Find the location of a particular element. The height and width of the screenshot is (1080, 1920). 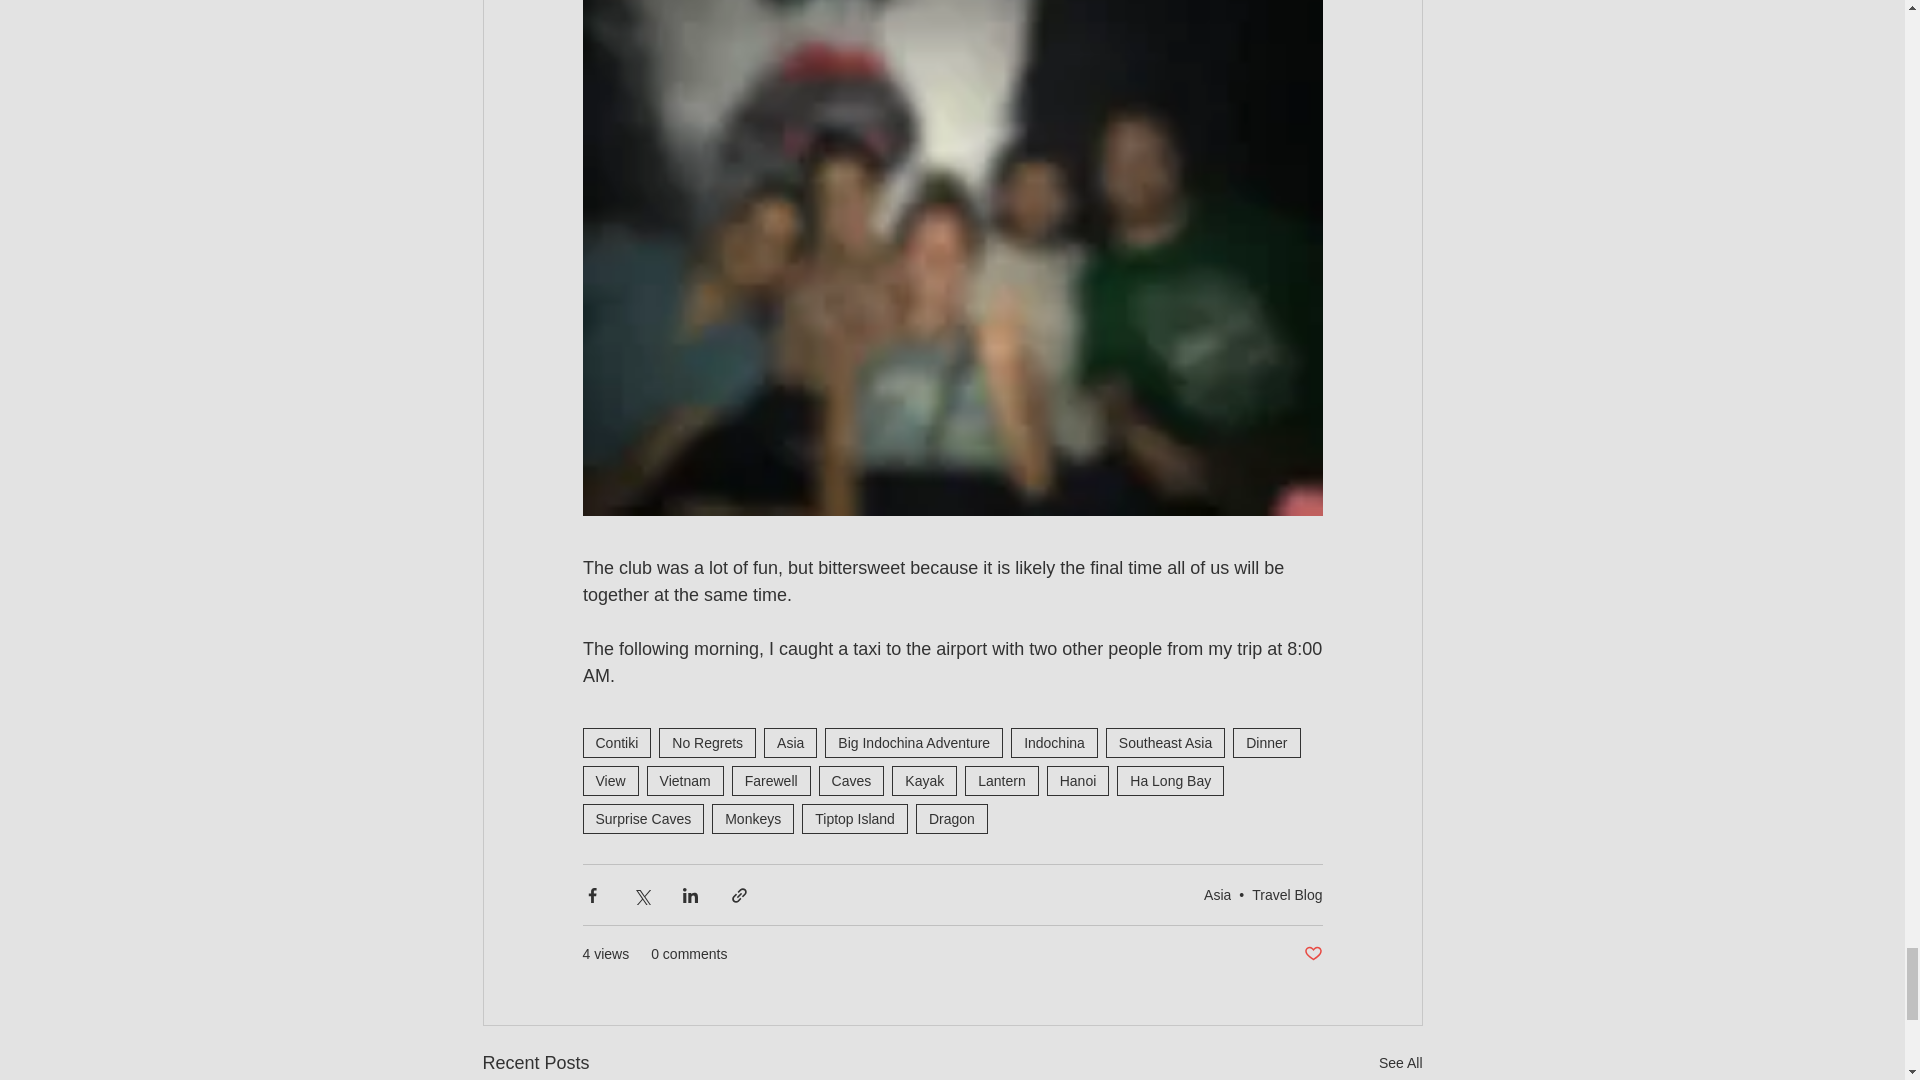

Contiki is located at coordinates (616, 742).